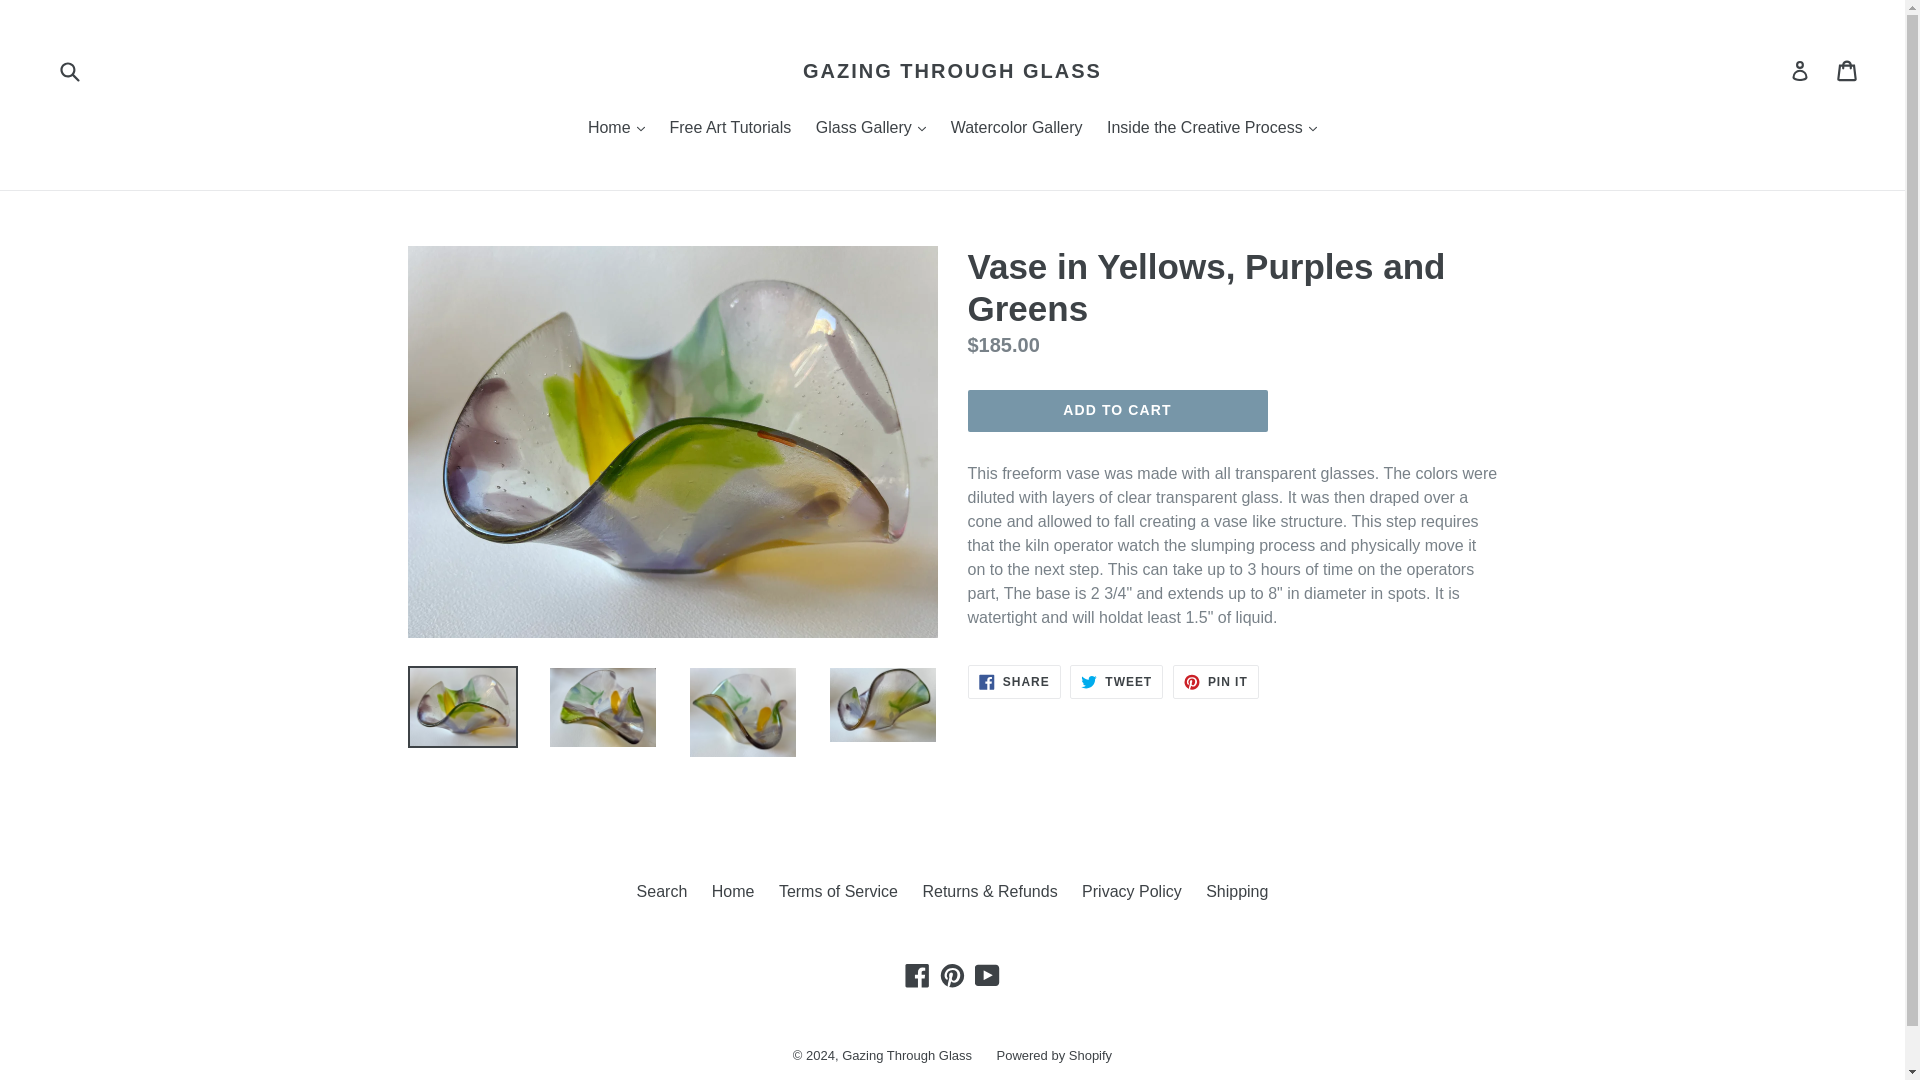 The height and width of the screenshot is (1080, 1920). What do you see at coordinates (952, 71) in the screenshot?
I see `GAZING THROUGH GLASS` at bounding box center [952, 71].